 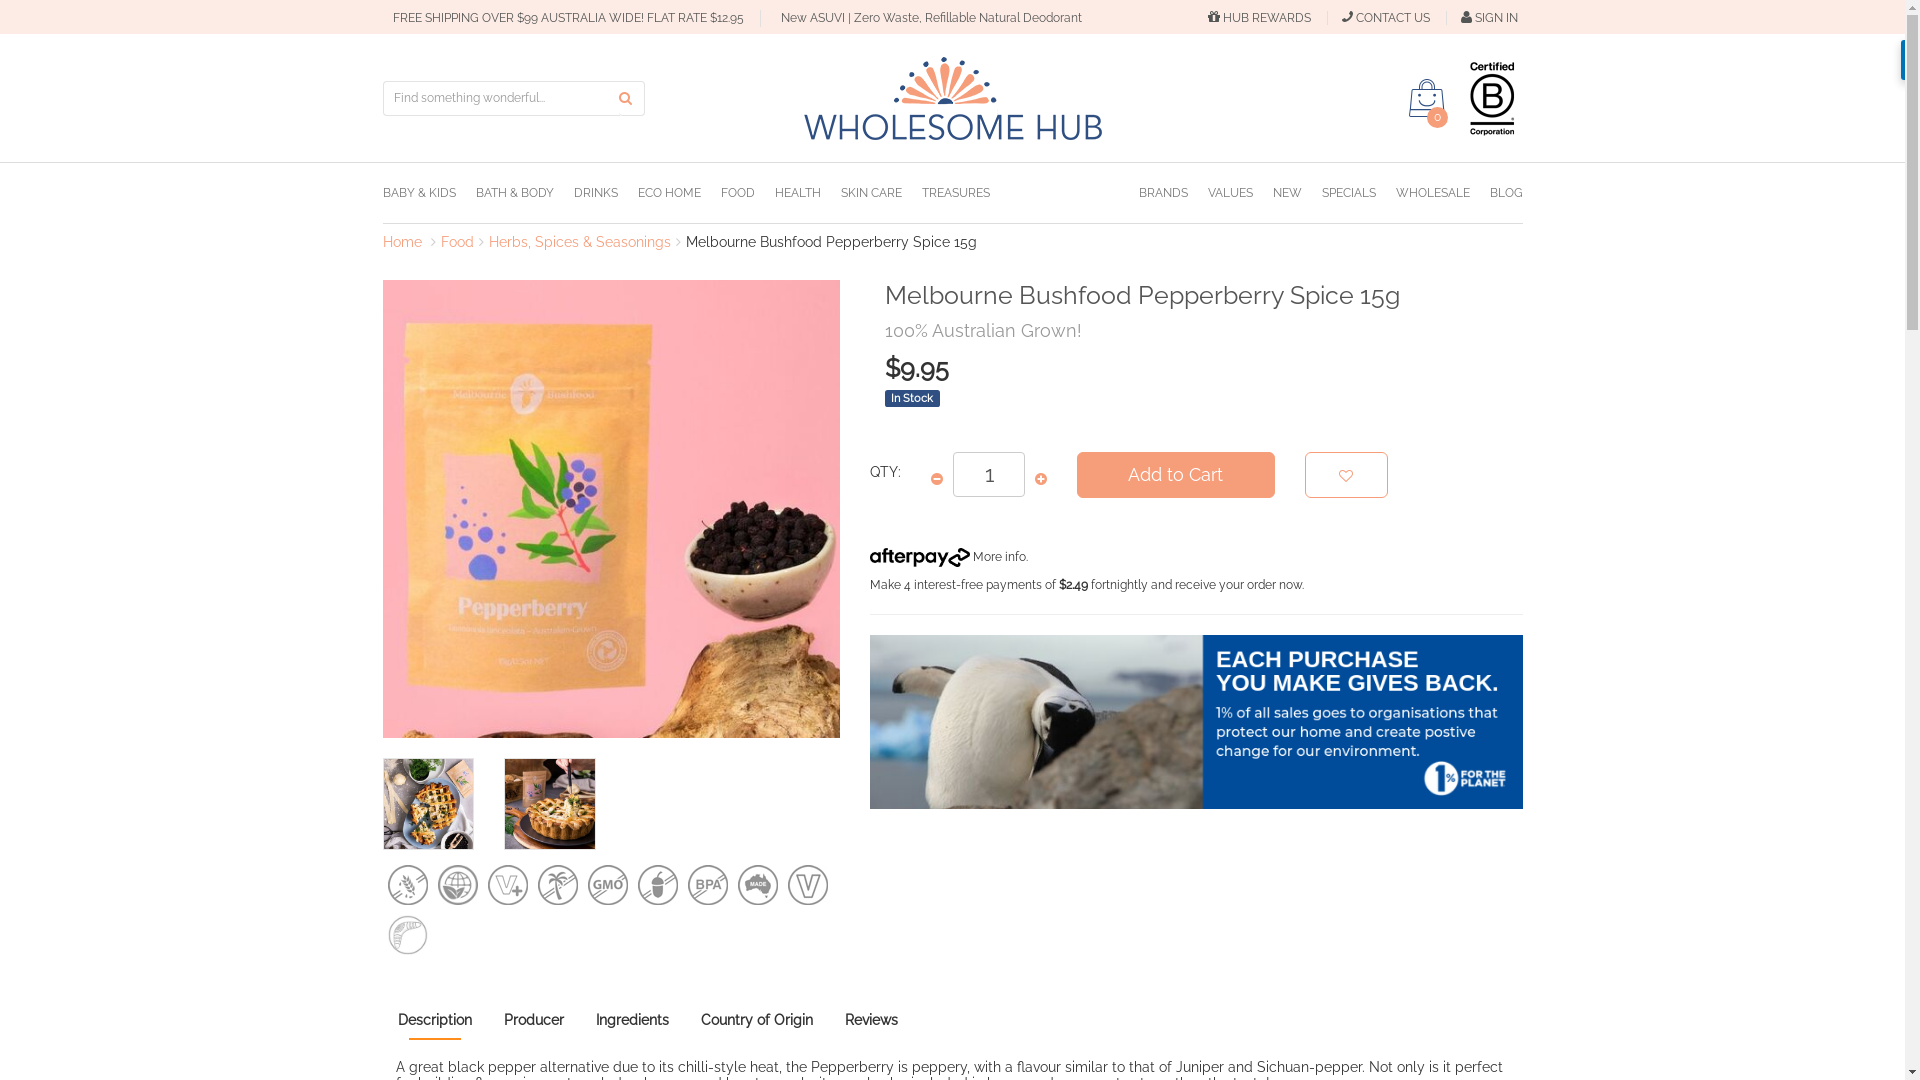 What do you see at coordinates (606, 193) in the screenshot?
I see `DRINKS` at bounding box center [606, 193].